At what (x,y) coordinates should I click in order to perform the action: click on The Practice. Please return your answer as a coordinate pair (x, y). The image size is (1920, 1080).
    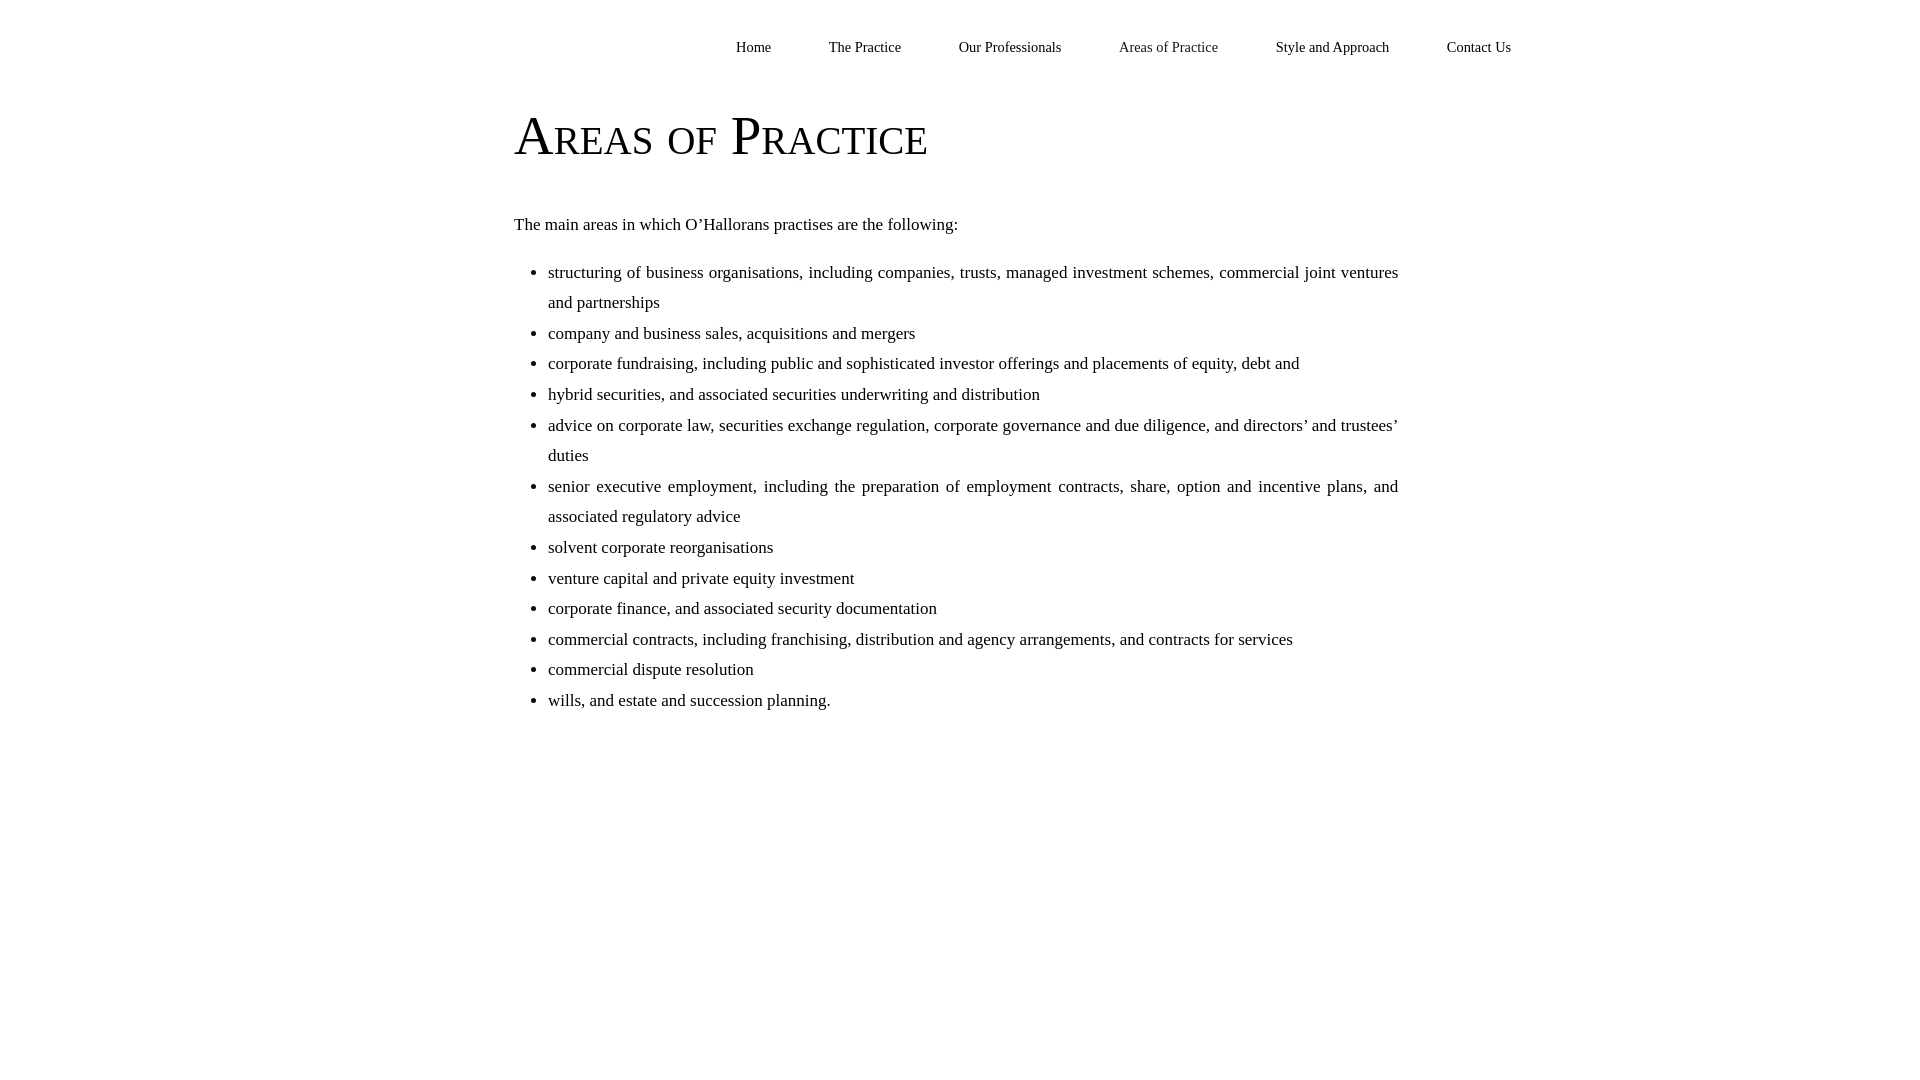
    Looking at the image, I should click on (865, 48).